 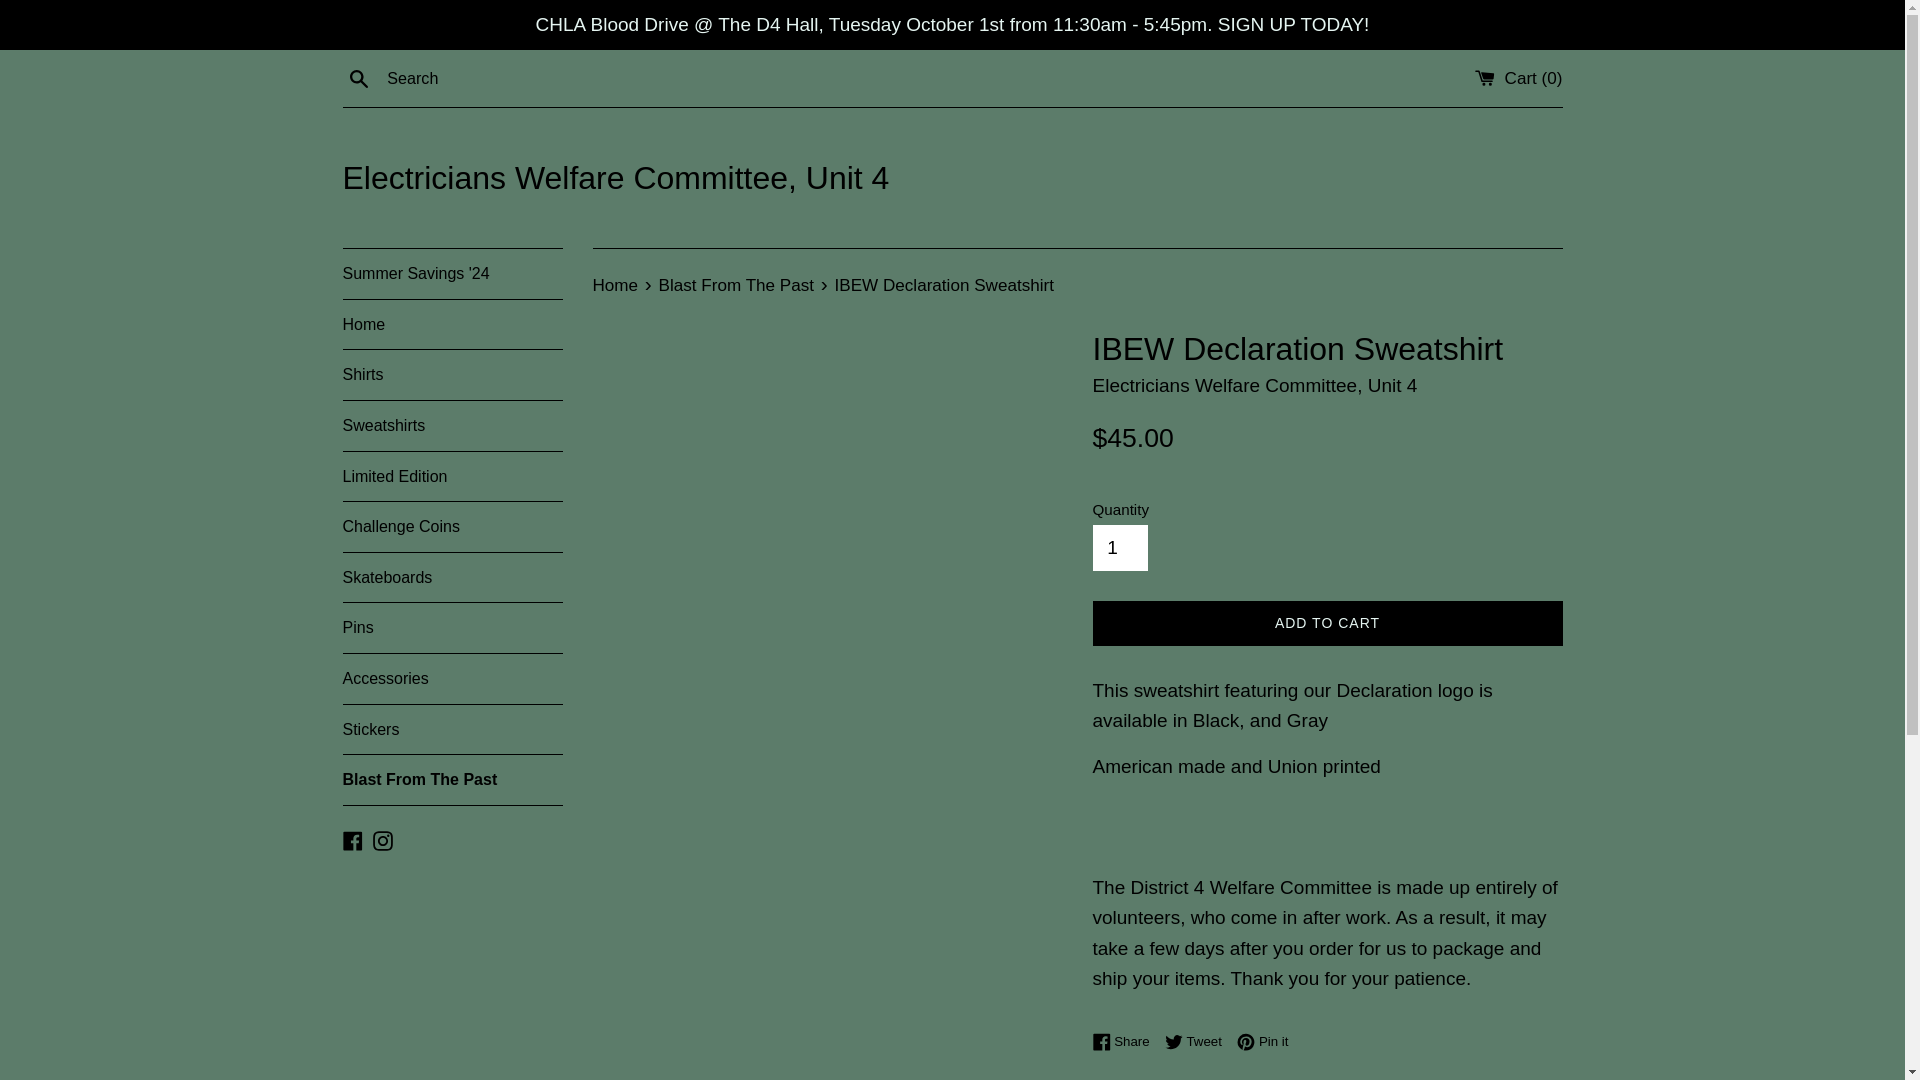 What do you see at coordinates (952, 178) in the screenshot?
I see `Electricians Welfare Committee, Unit 4` at bounding box center [952, 178].